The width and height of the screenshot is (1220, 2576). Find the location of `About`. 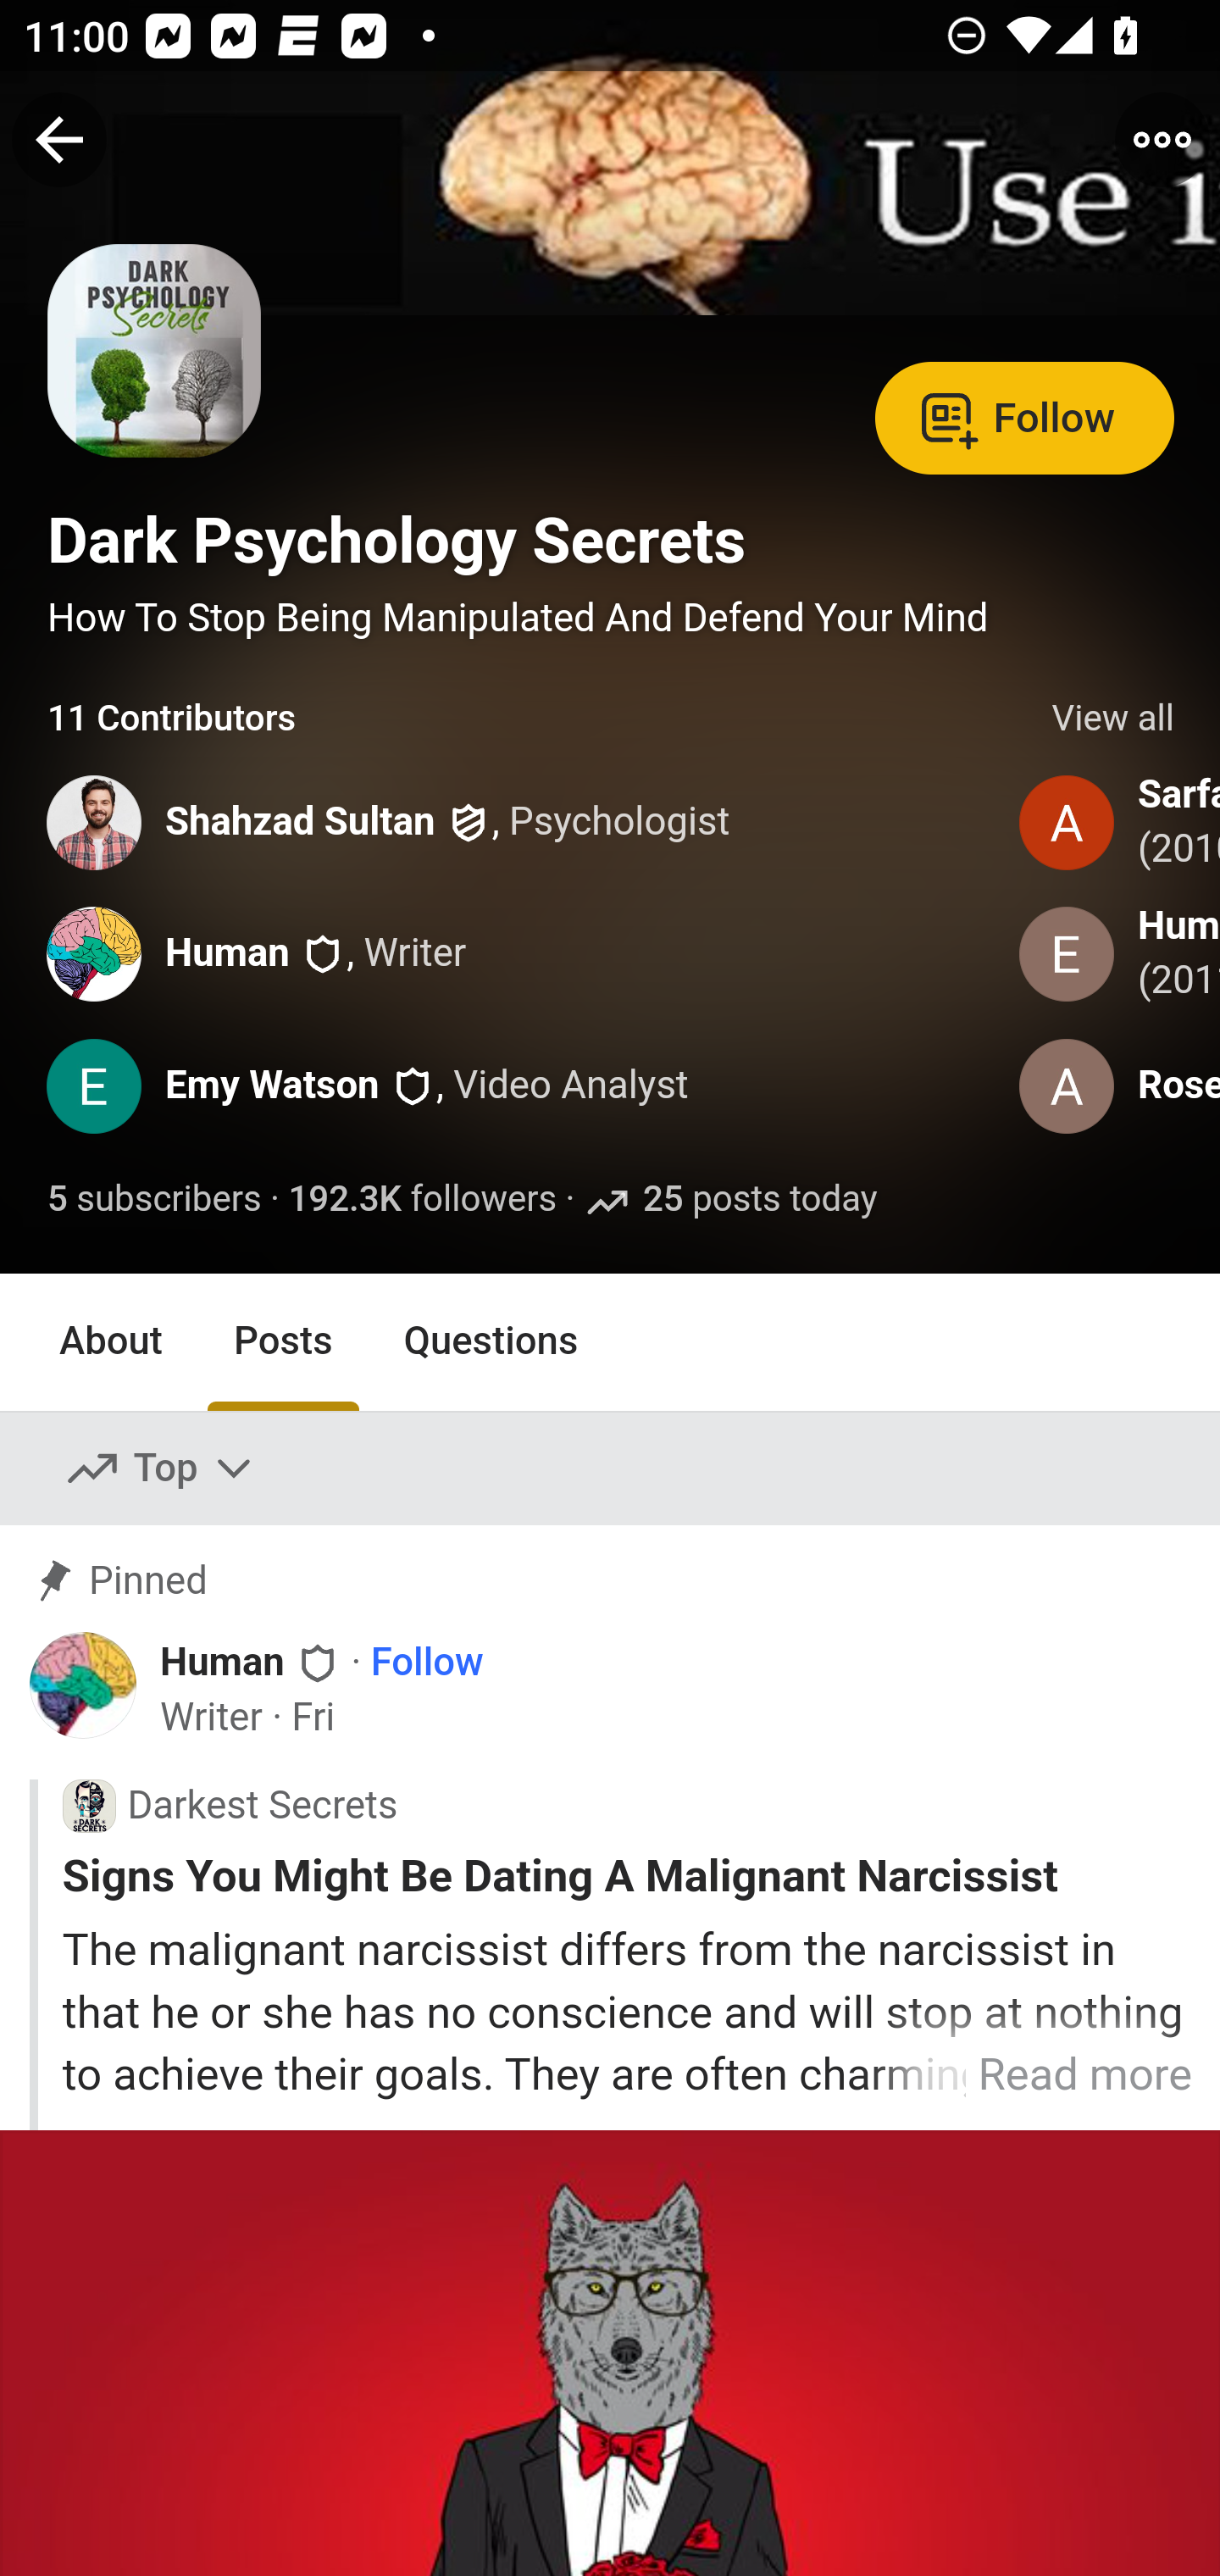

About is located at coordinates (112, 1341).